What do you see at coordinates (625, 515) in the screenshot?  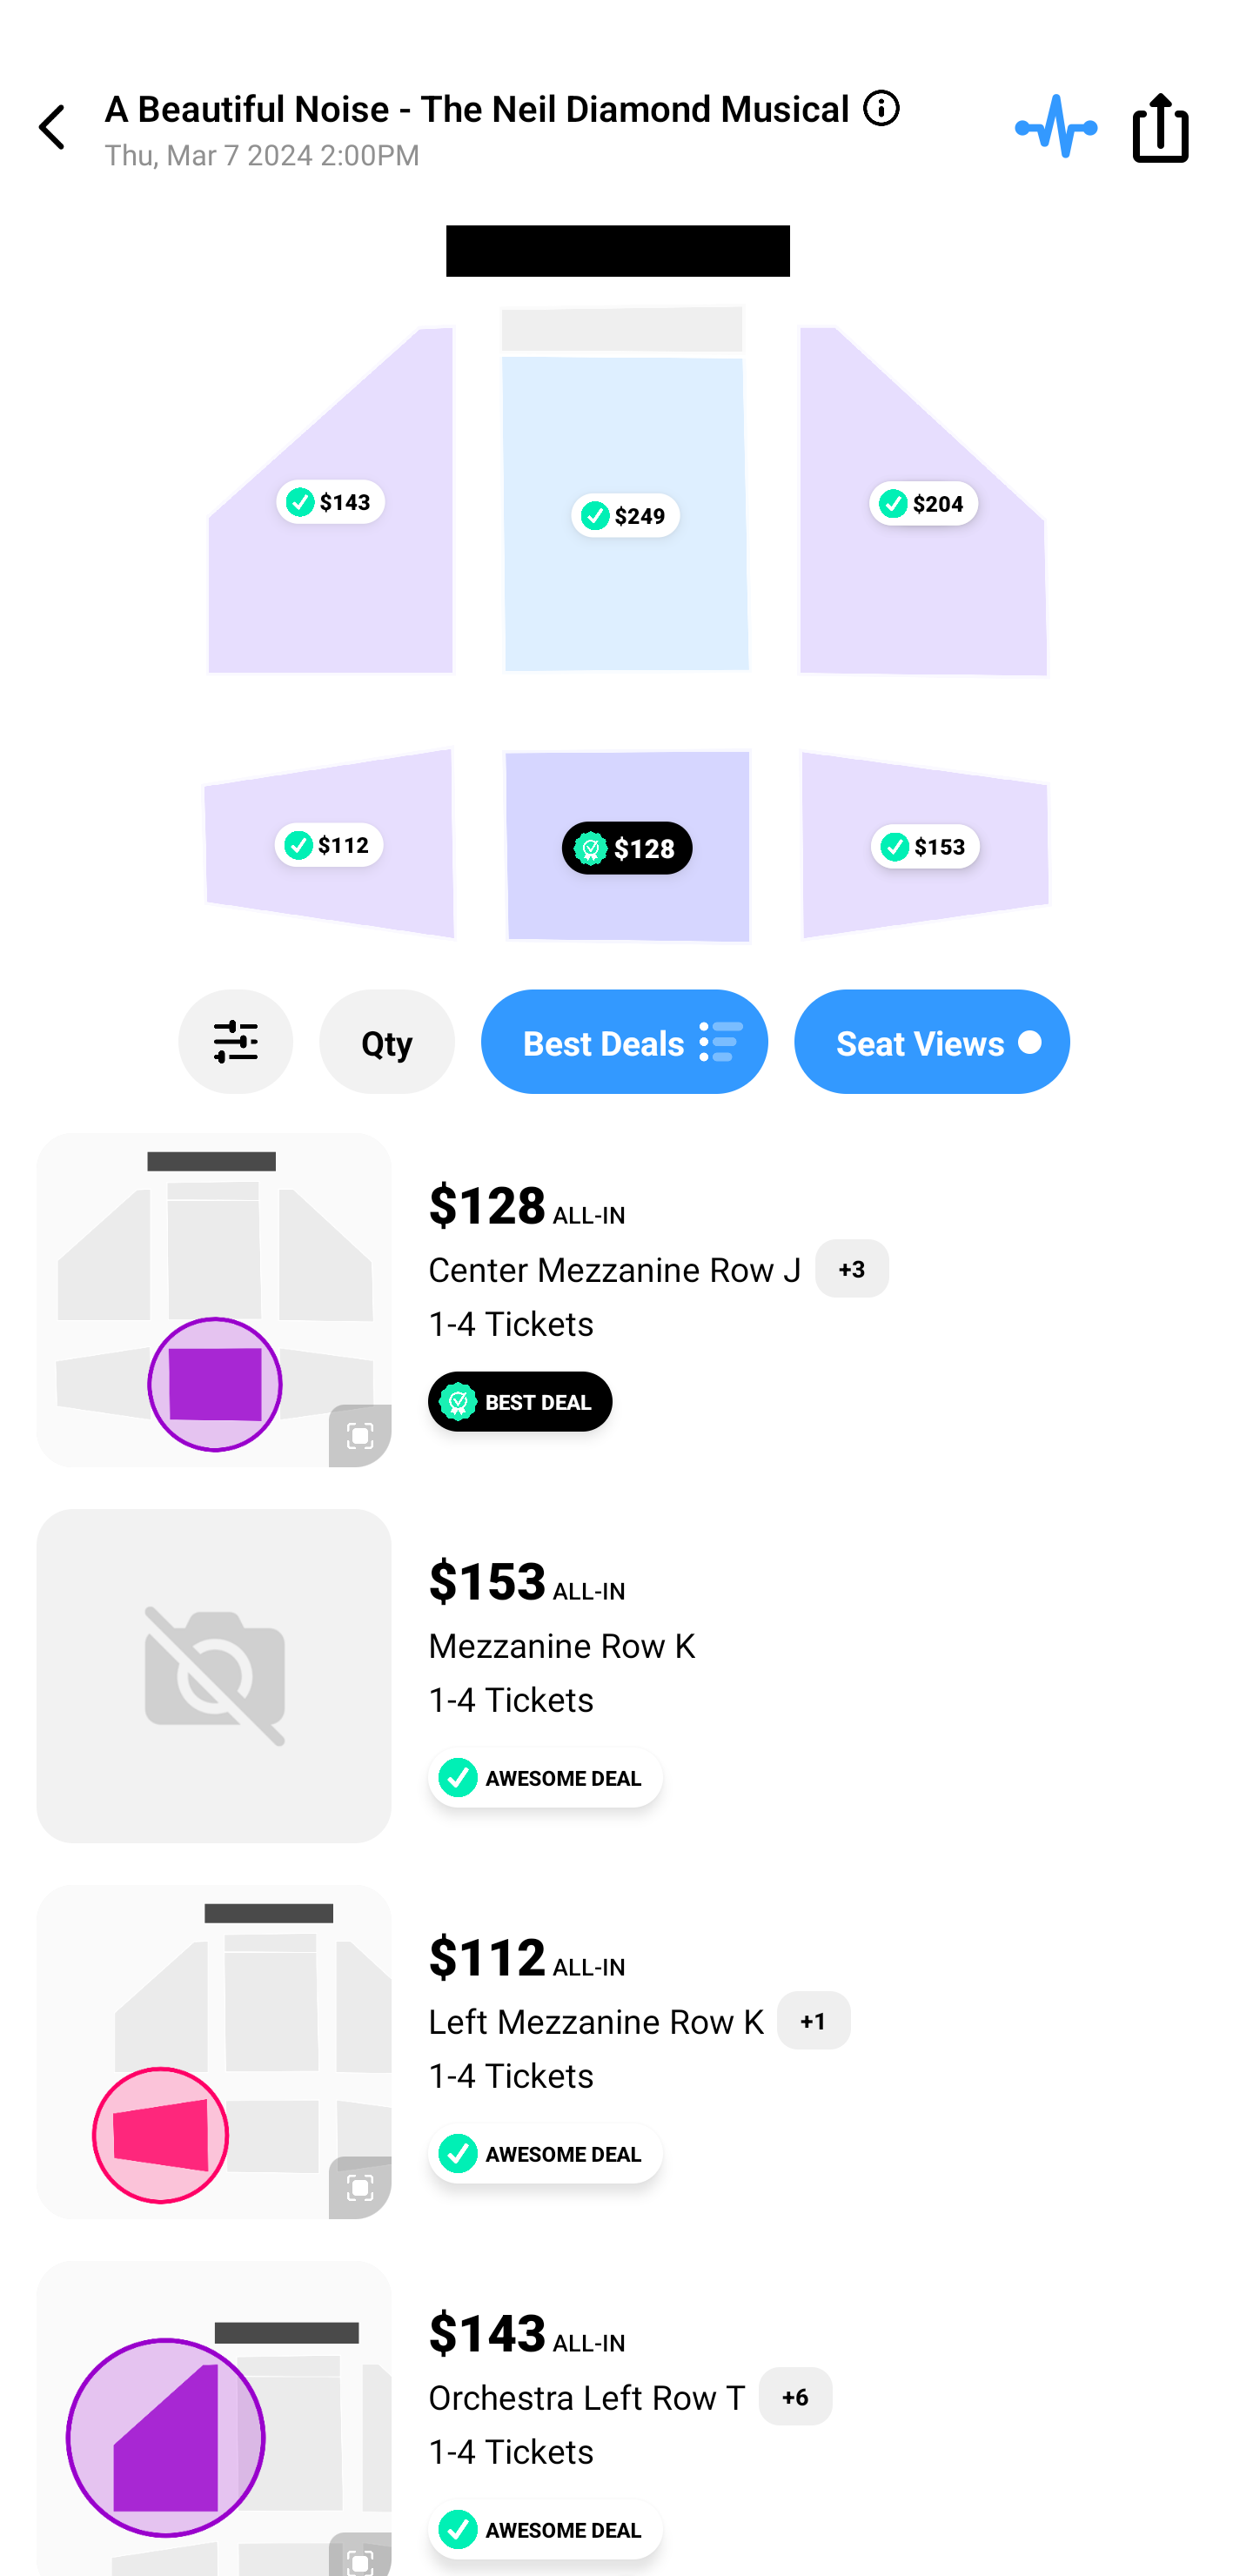 I see `$249` at bounding box center [625, 515].